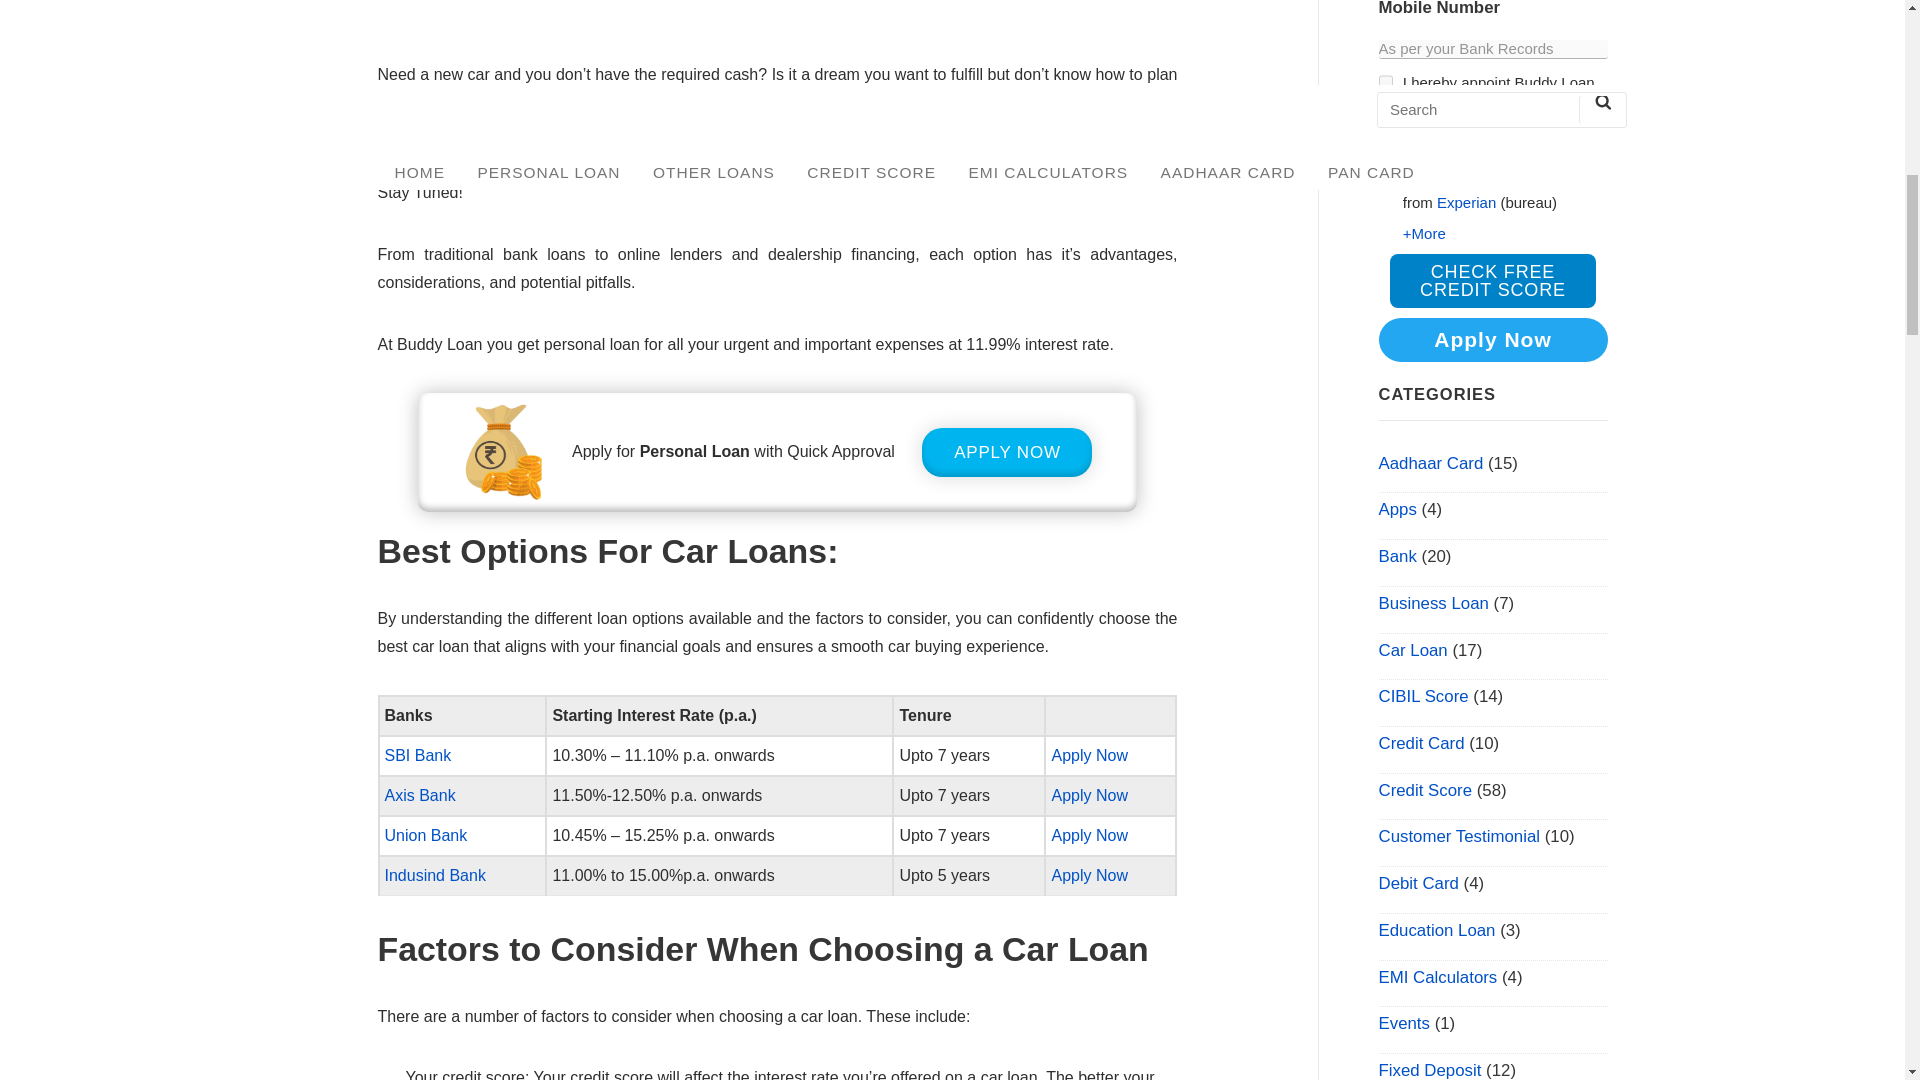  I want to click on SBI Bank , so click(420, 755).